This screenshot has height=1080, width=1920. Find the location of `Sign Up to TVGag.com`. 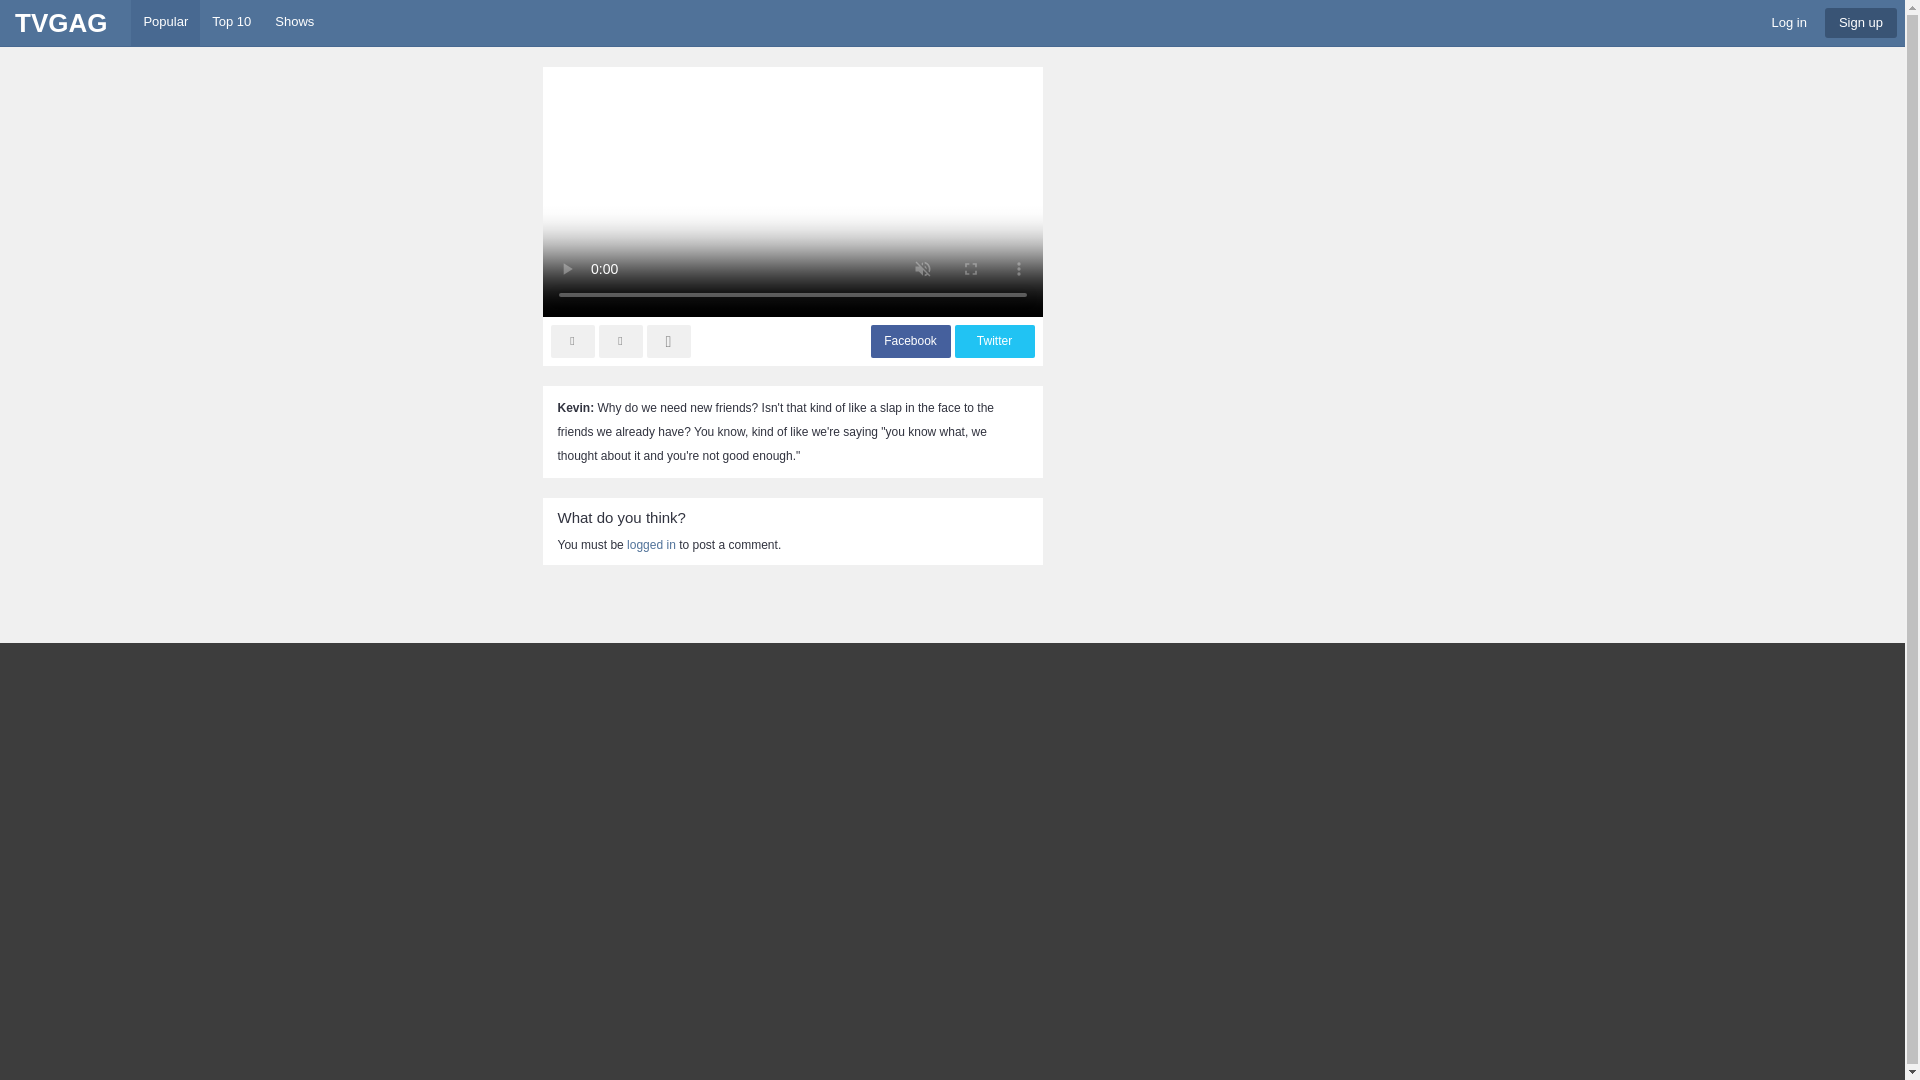

Sign Up to TVGag.com is located at coordinates (1857, 18).